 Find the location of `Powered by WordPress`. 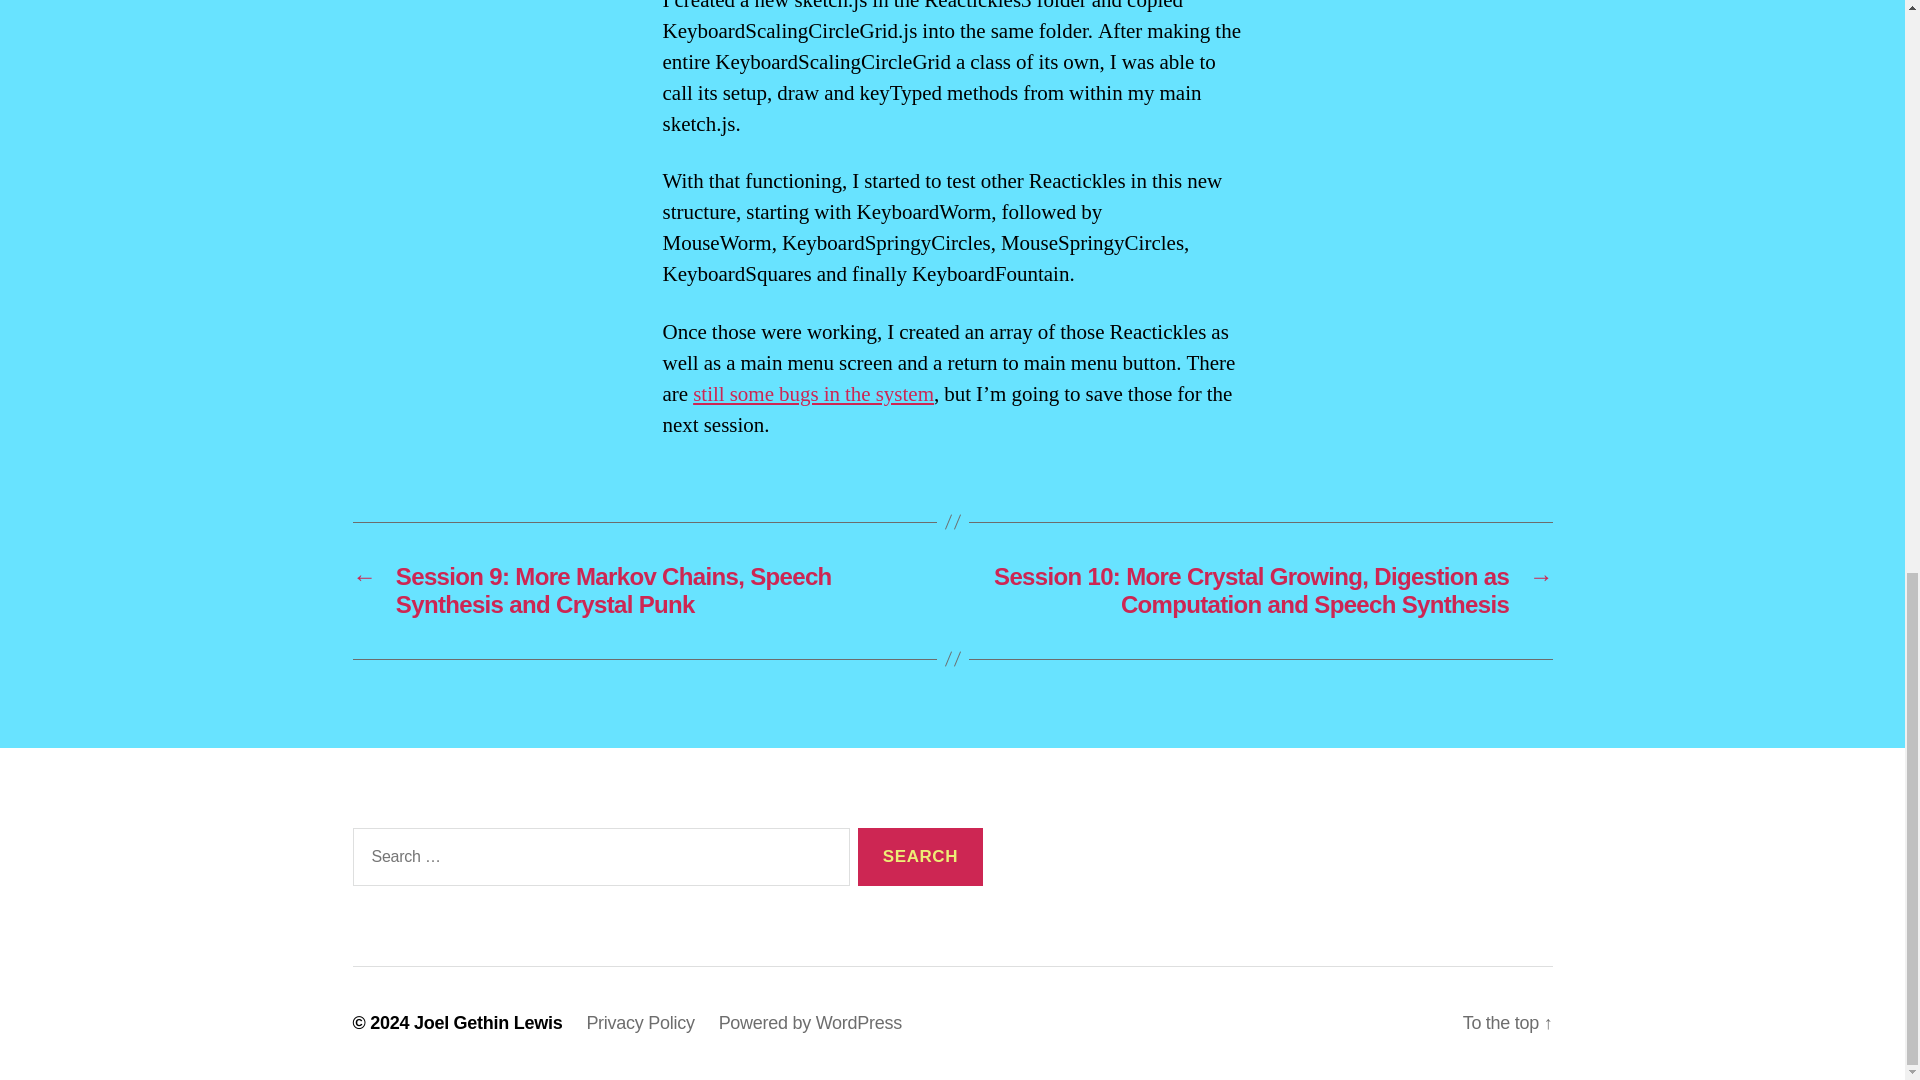

Powered by WordPress is located at coordinates (810, 1022).